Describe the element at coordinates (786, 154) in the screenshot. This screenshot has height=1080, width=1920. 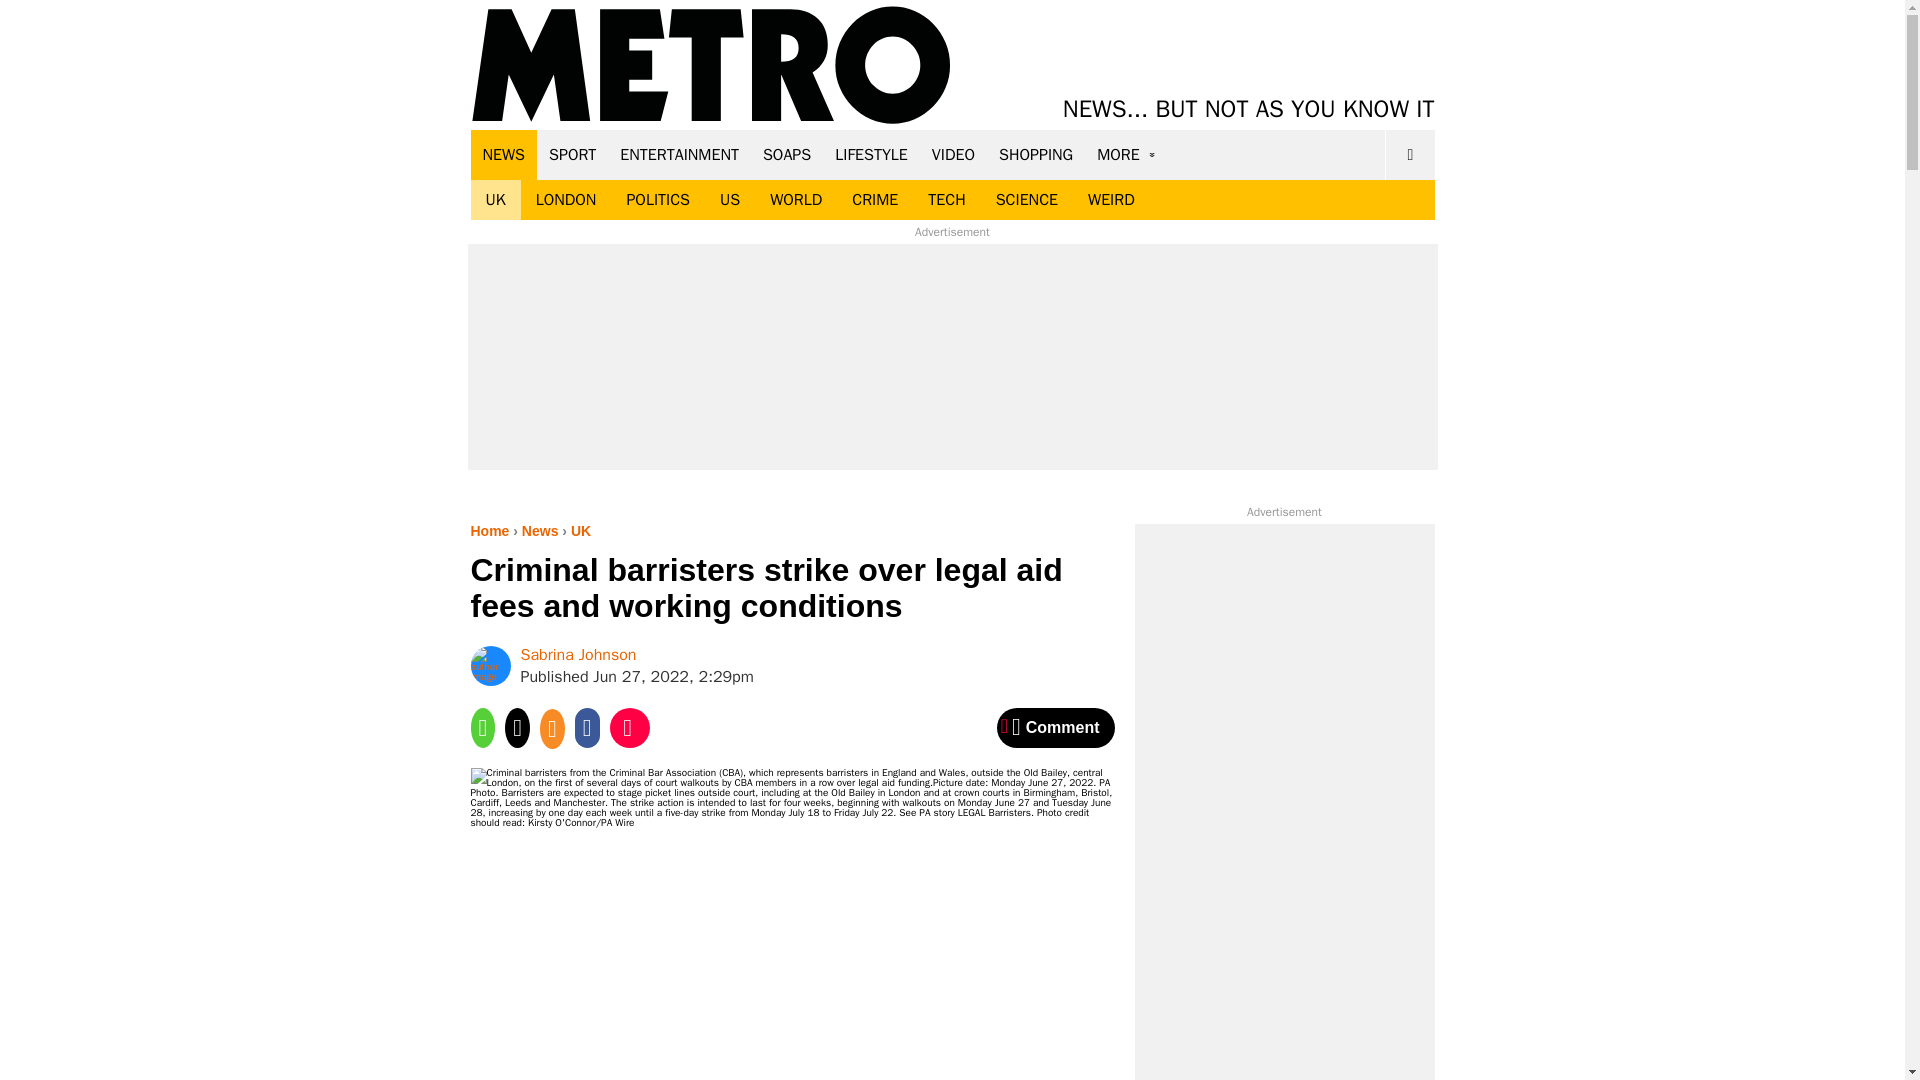
I see `SOAPS` at that location.